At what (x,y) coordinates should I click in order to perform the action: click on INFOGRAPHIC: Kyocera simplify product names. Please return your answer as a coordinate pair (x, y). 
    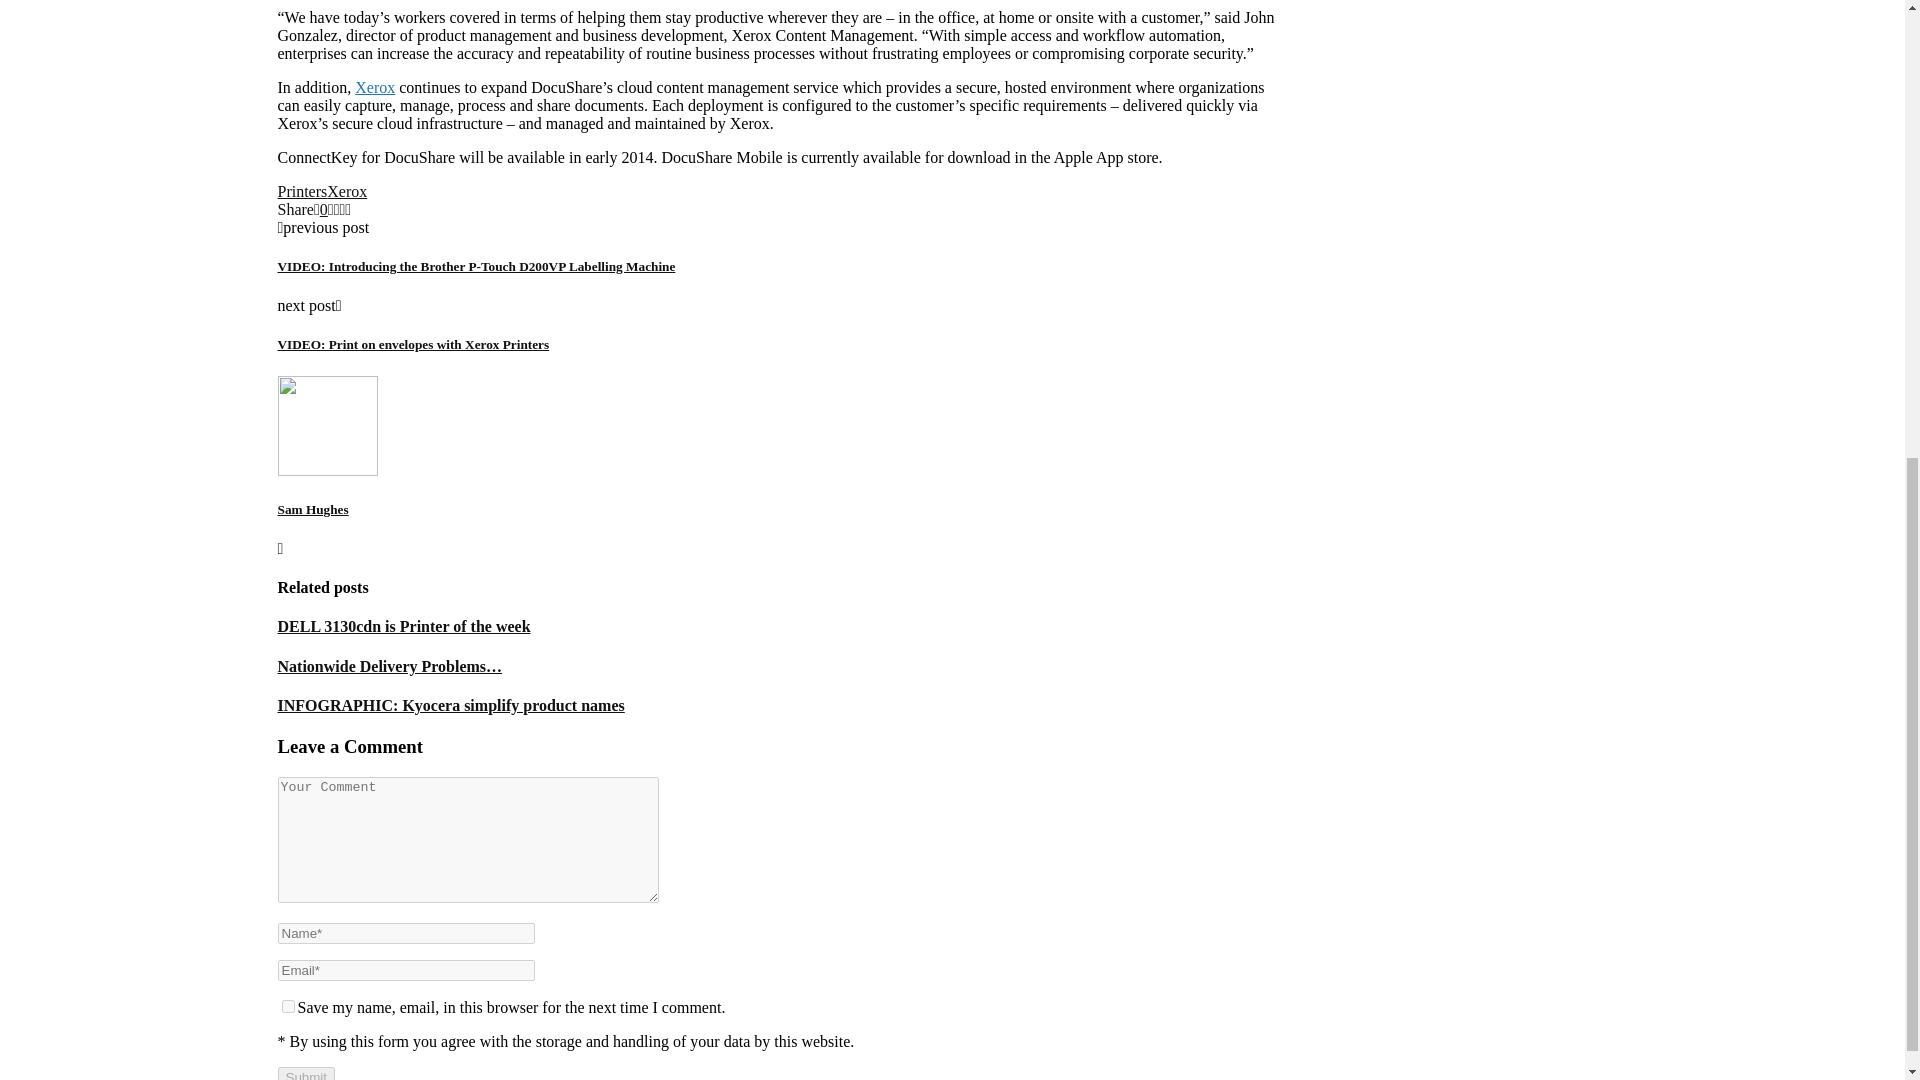
    Looking at the image, I should click on (452, 704).